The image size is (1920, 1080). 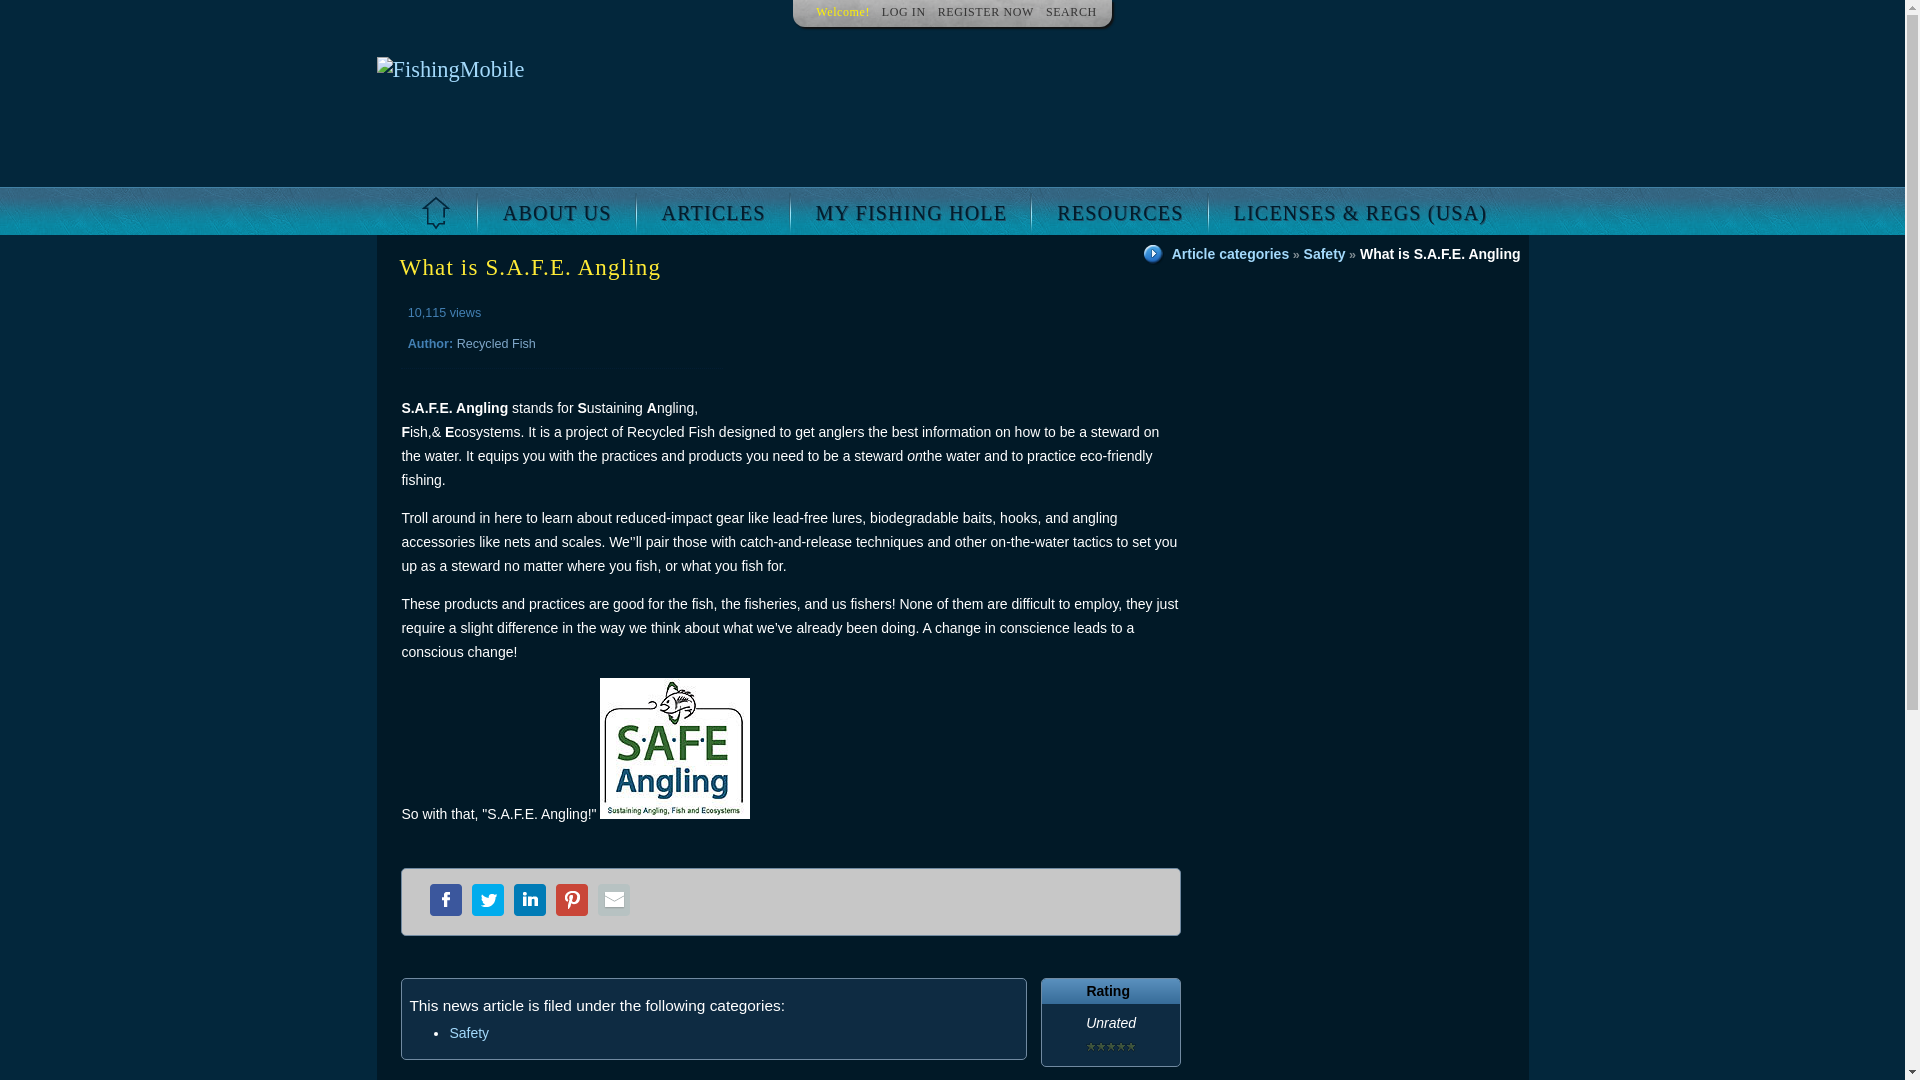 What do you see at coordinates (714, 213) in the screenshot?
I see `ARTICLES` at bounding box center [714, 213].